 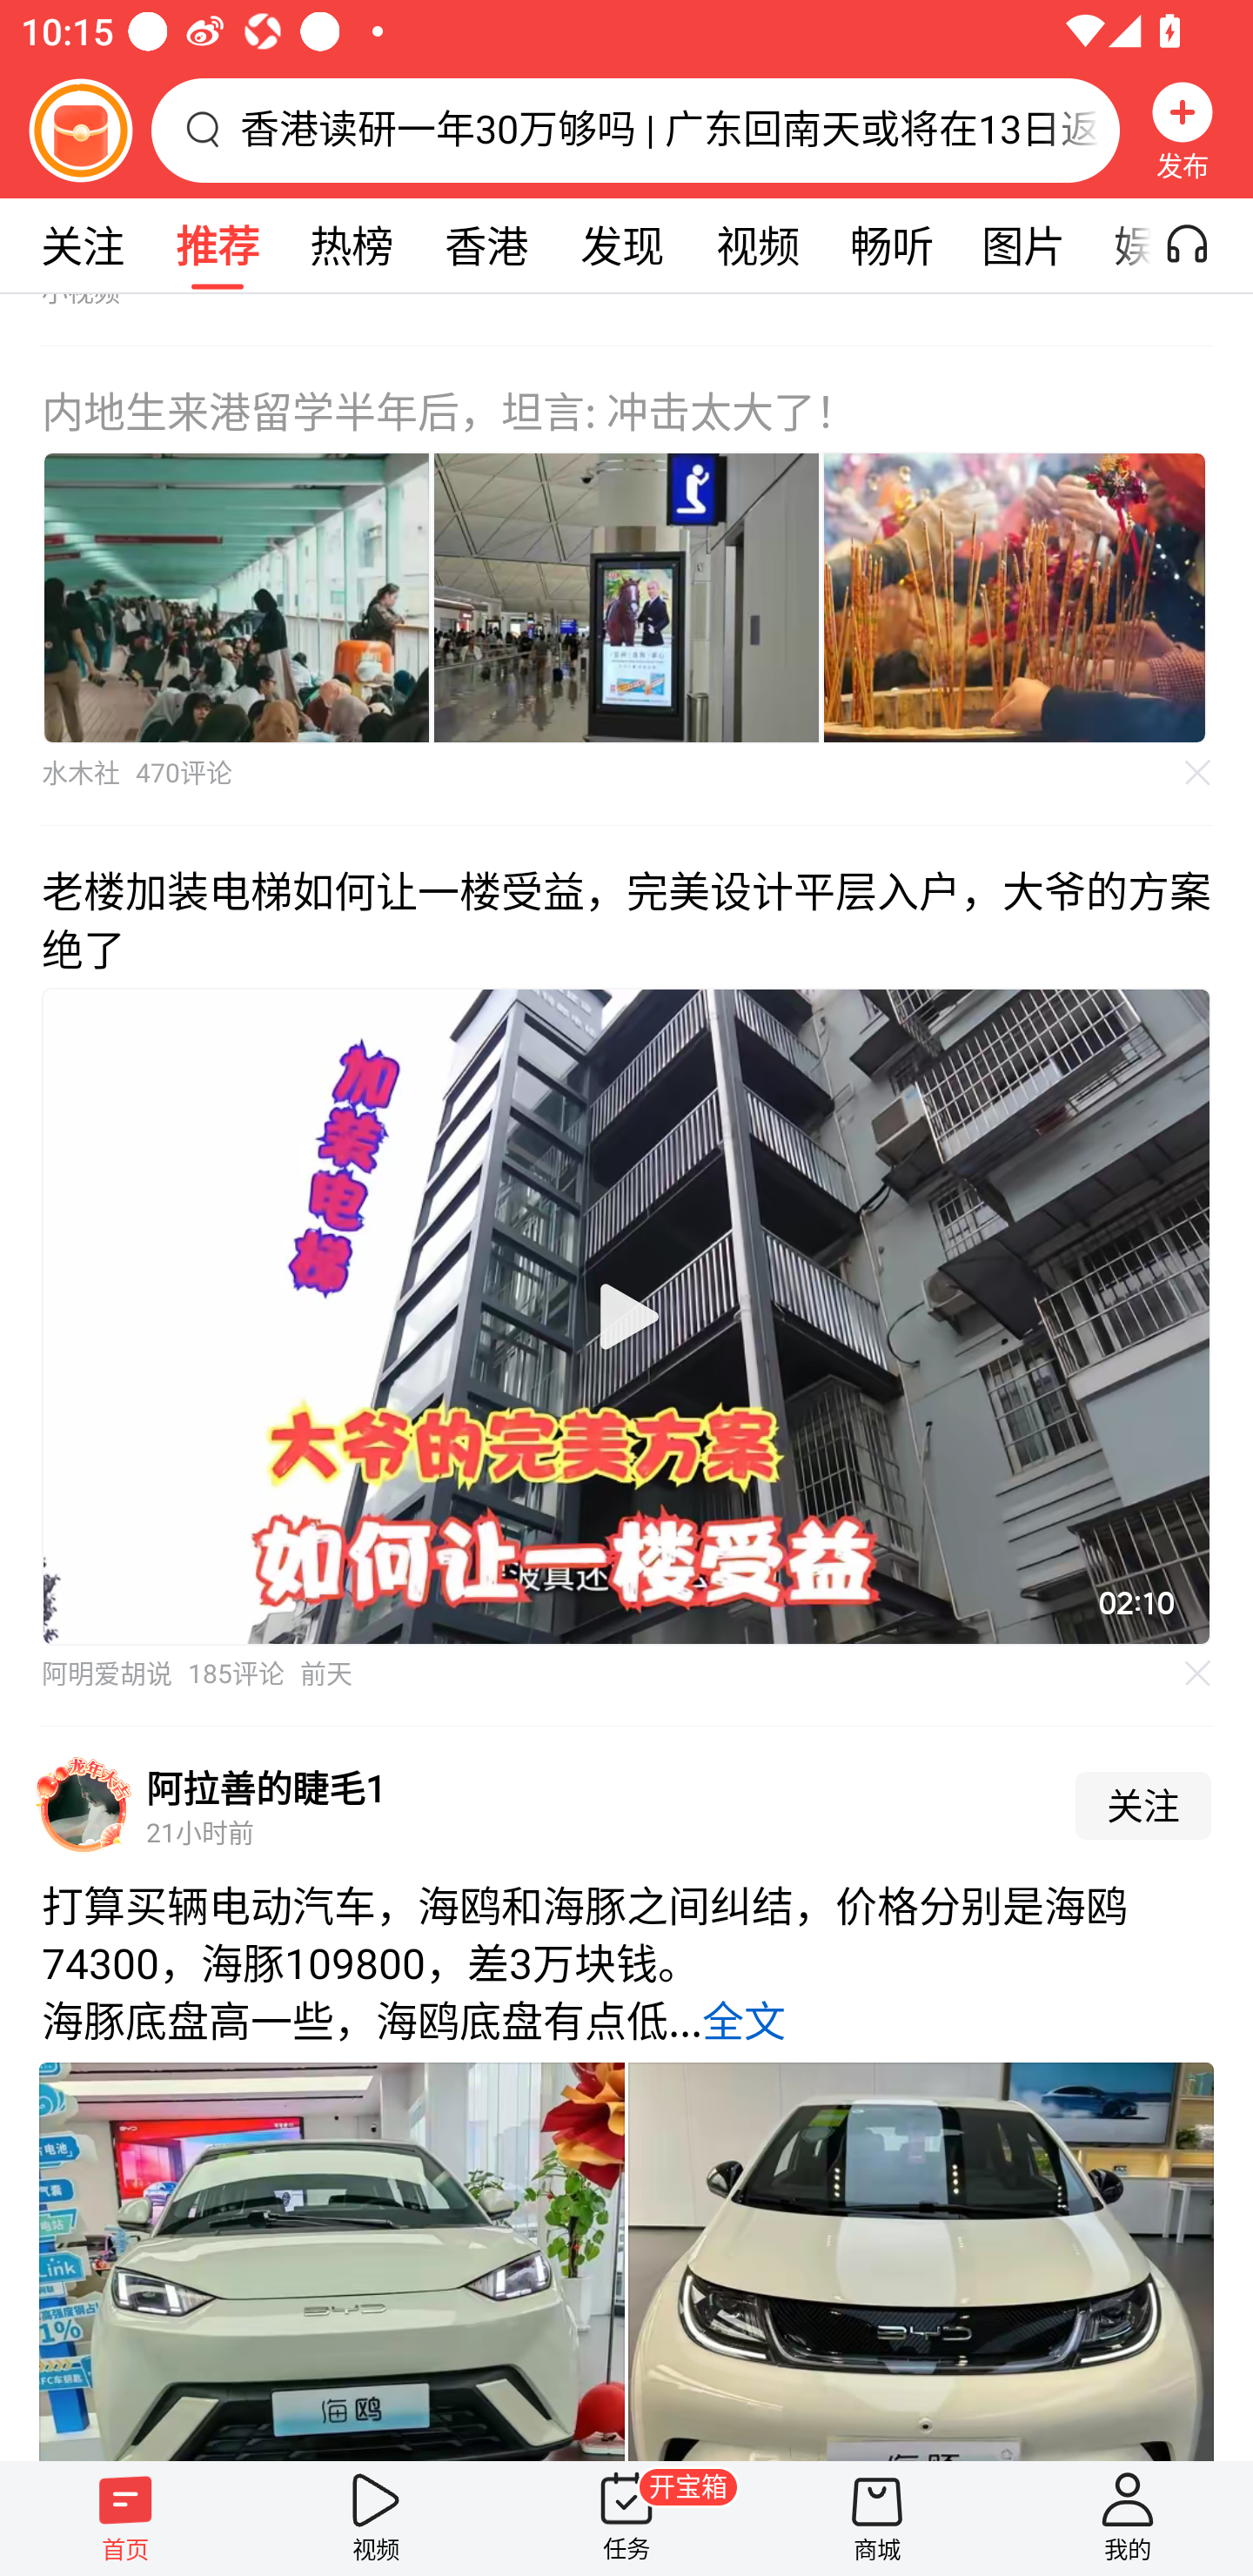 I want to click on 推荐, so click(x=217, y=245).